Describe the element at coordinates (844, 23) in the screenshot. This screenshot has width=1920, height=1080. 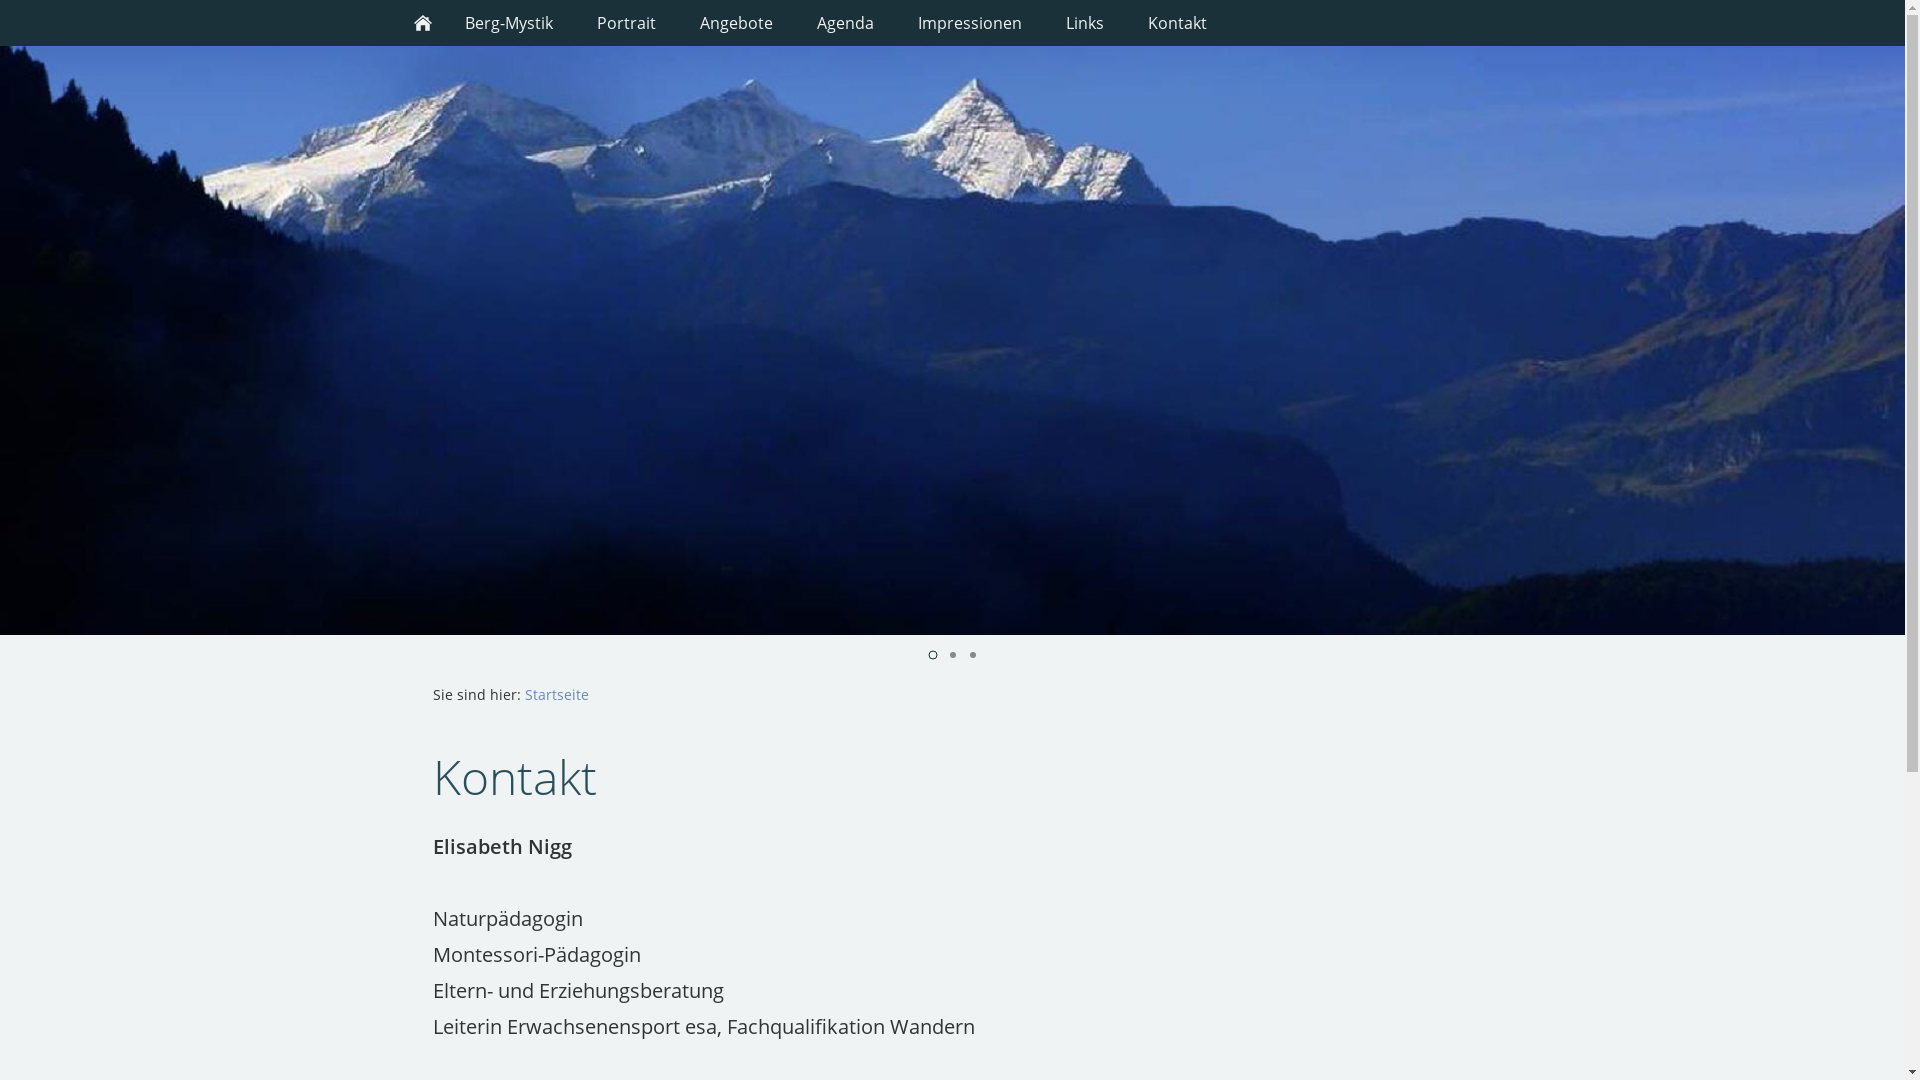
I see `Agenda` at that location.